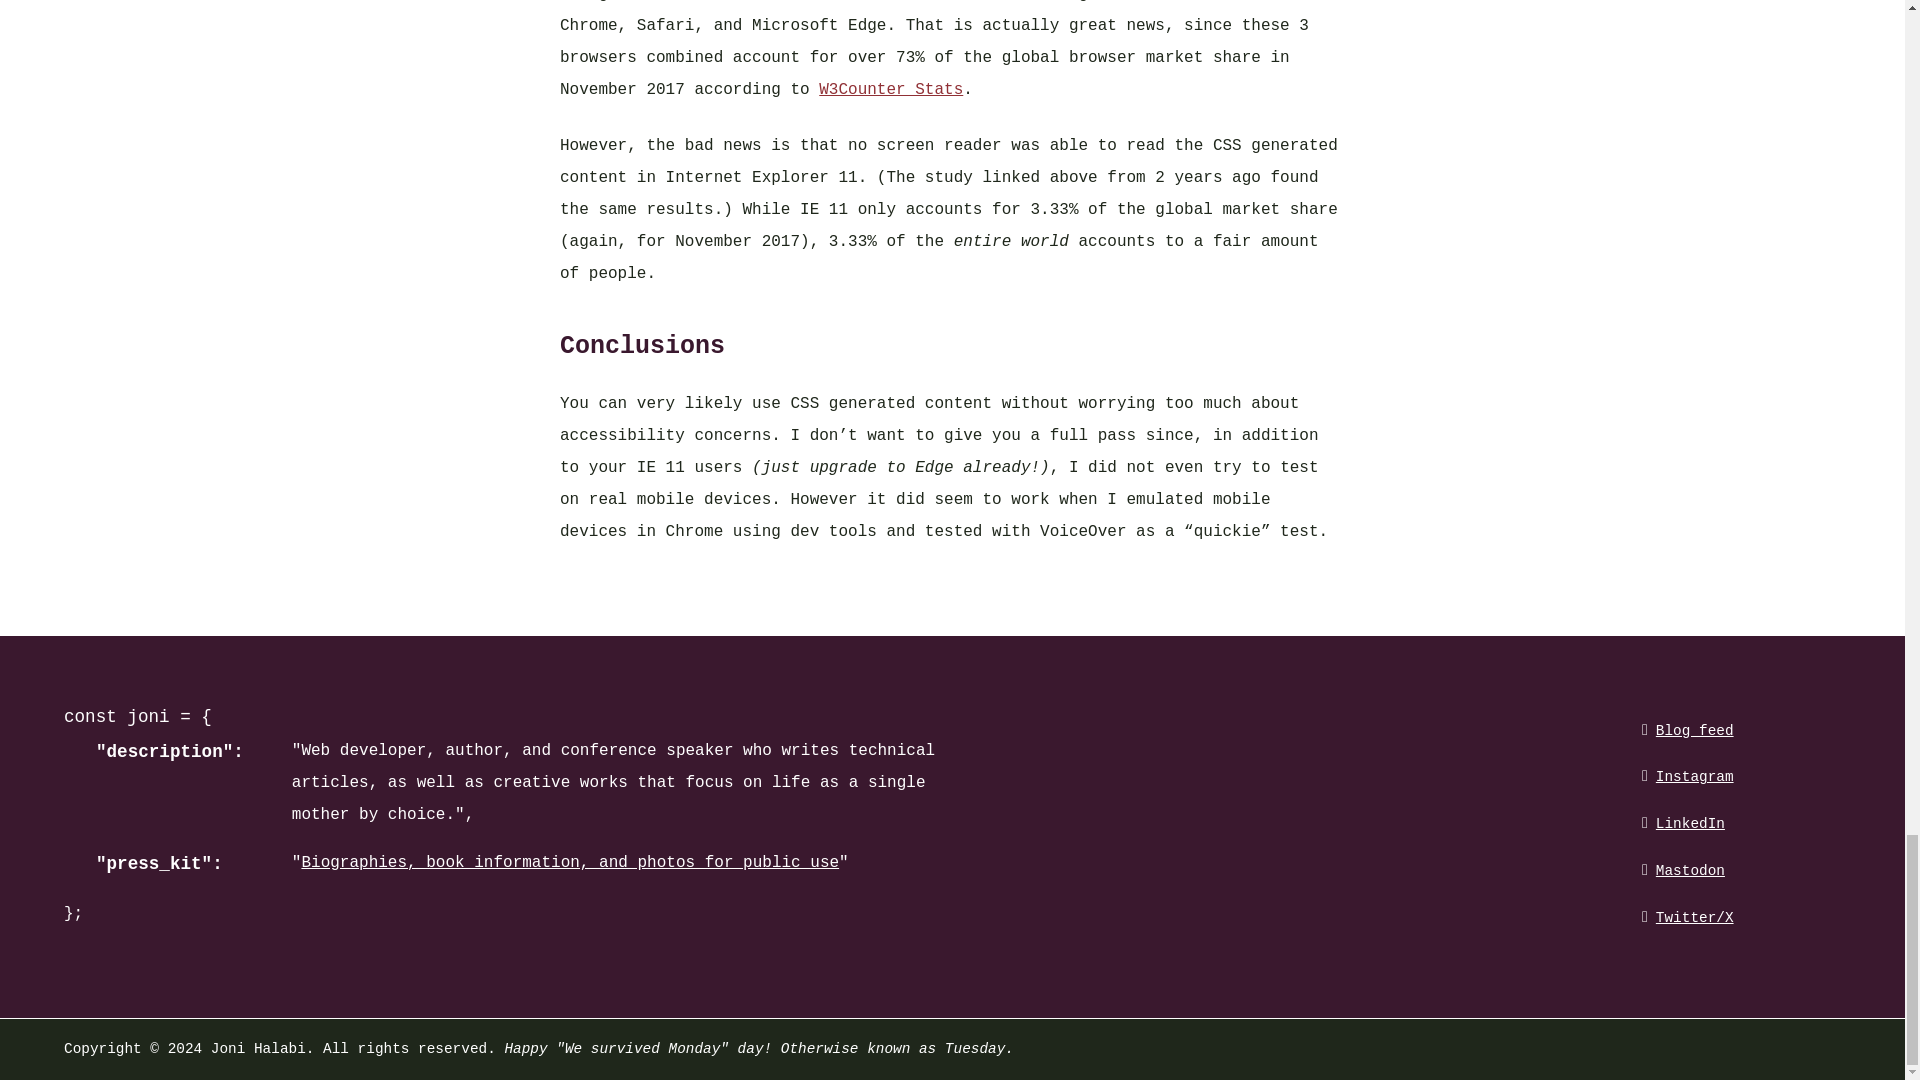  I want to click on Blog feed, so click(1696, 729).